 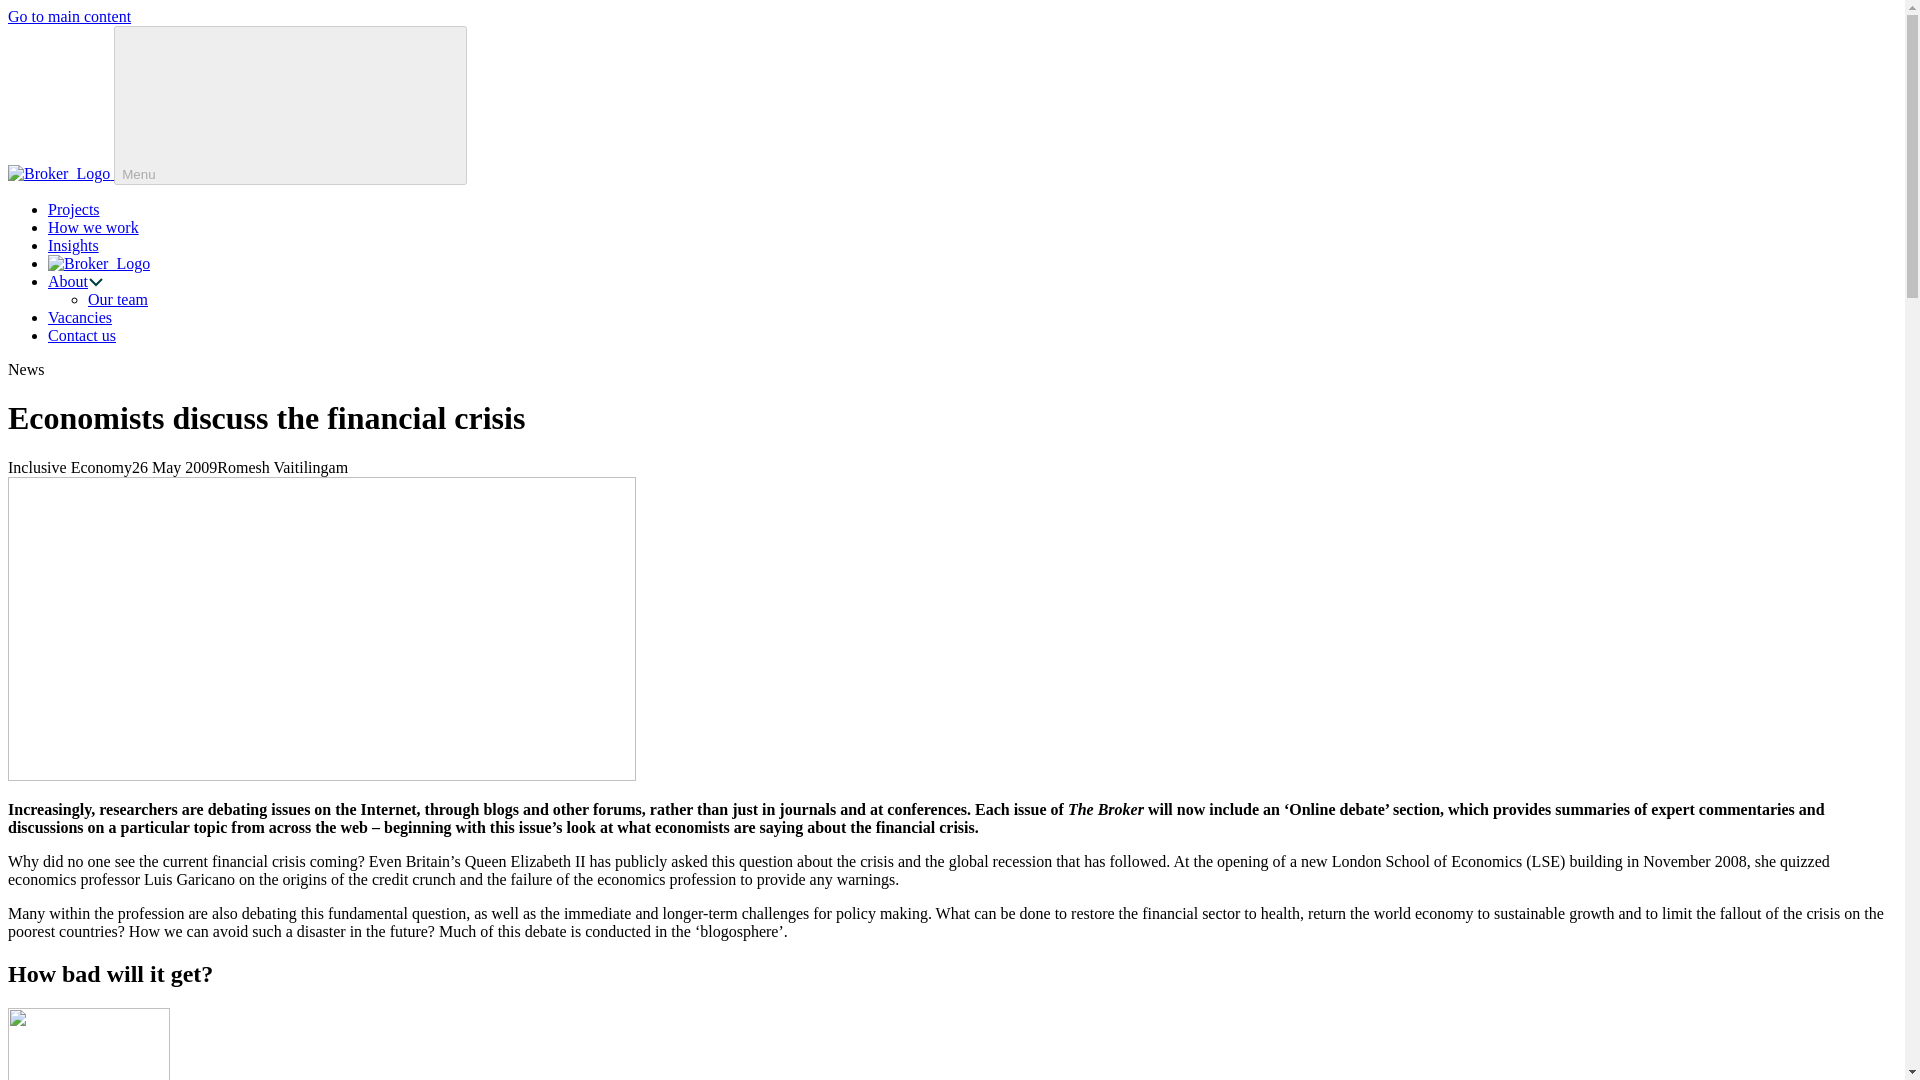 I want to click on Menu, so click(x=290, y=104).